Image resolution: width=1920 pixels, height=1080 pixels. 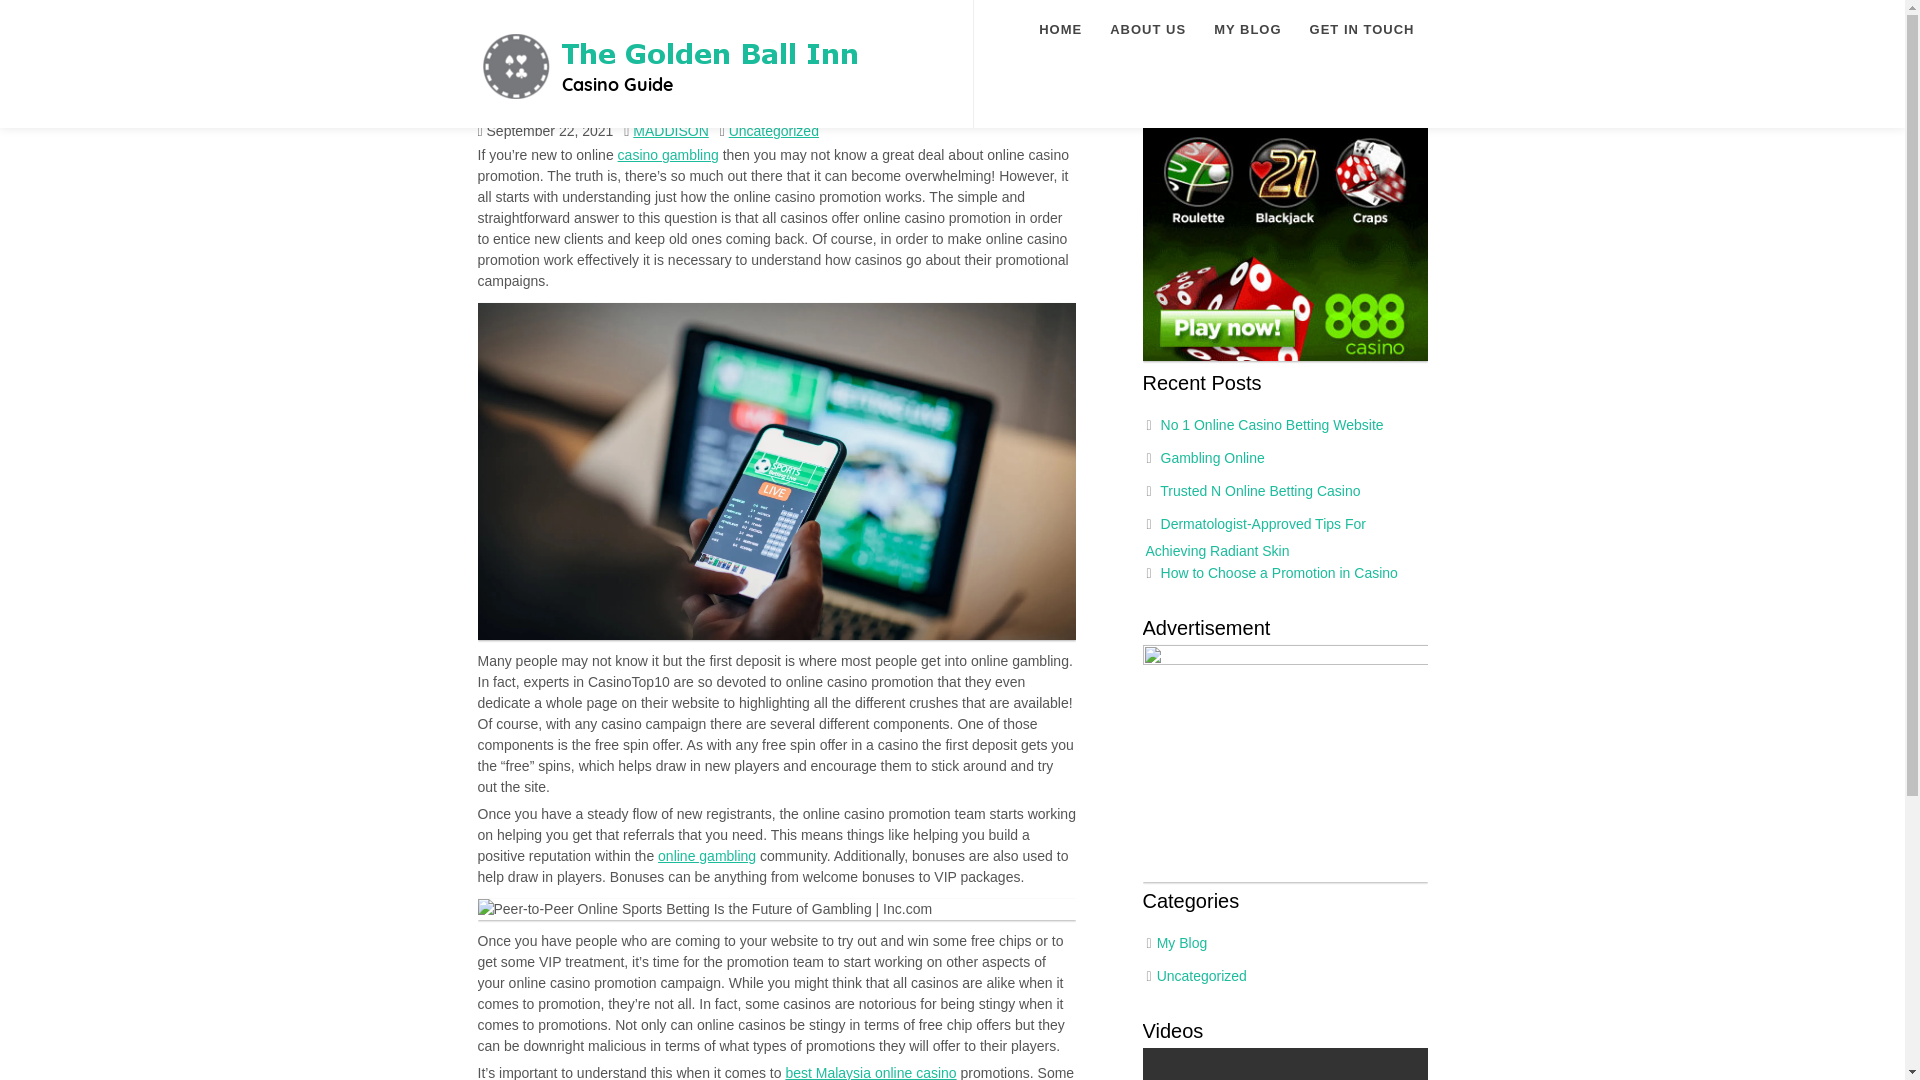 I want to click on MY BLOG, so click(x=1246, y=30).